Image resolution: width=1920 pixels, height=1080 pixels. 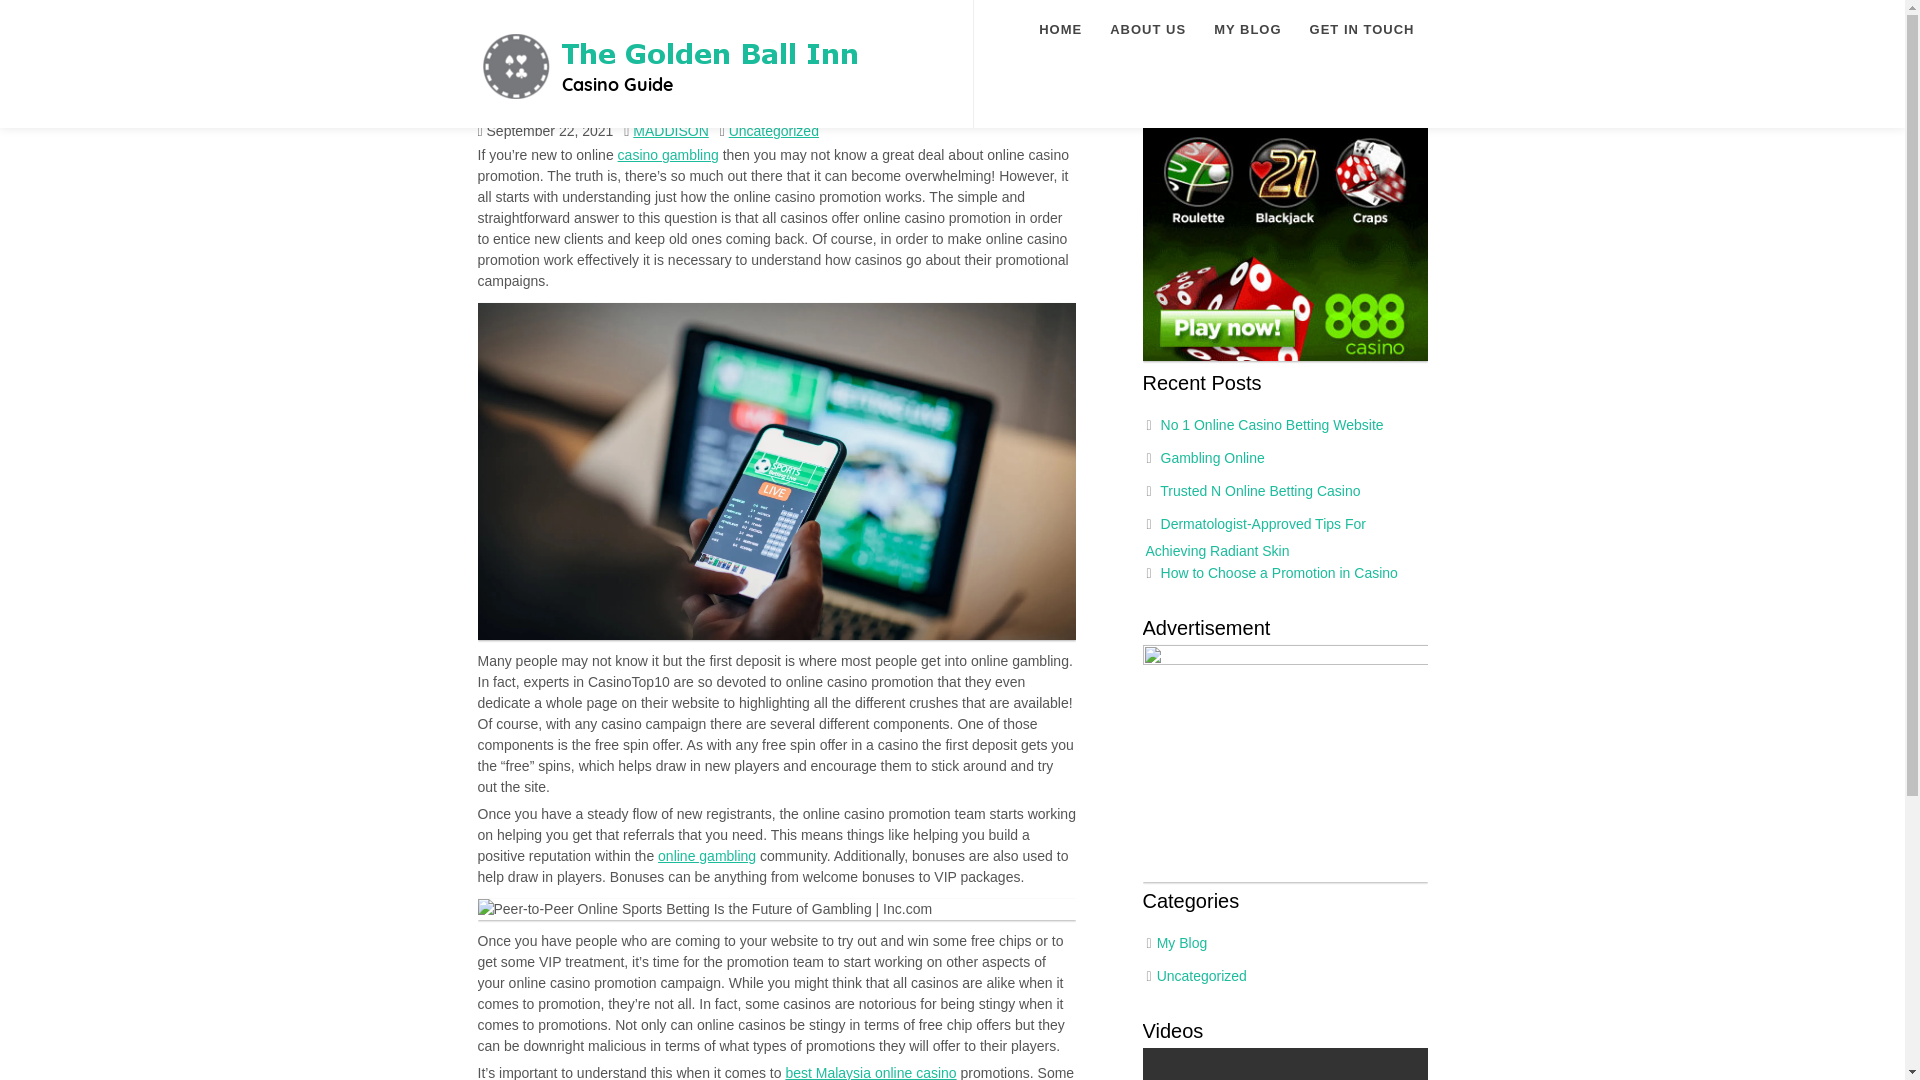 I want to click on MY BLOG, so click(x=1246, y=30).